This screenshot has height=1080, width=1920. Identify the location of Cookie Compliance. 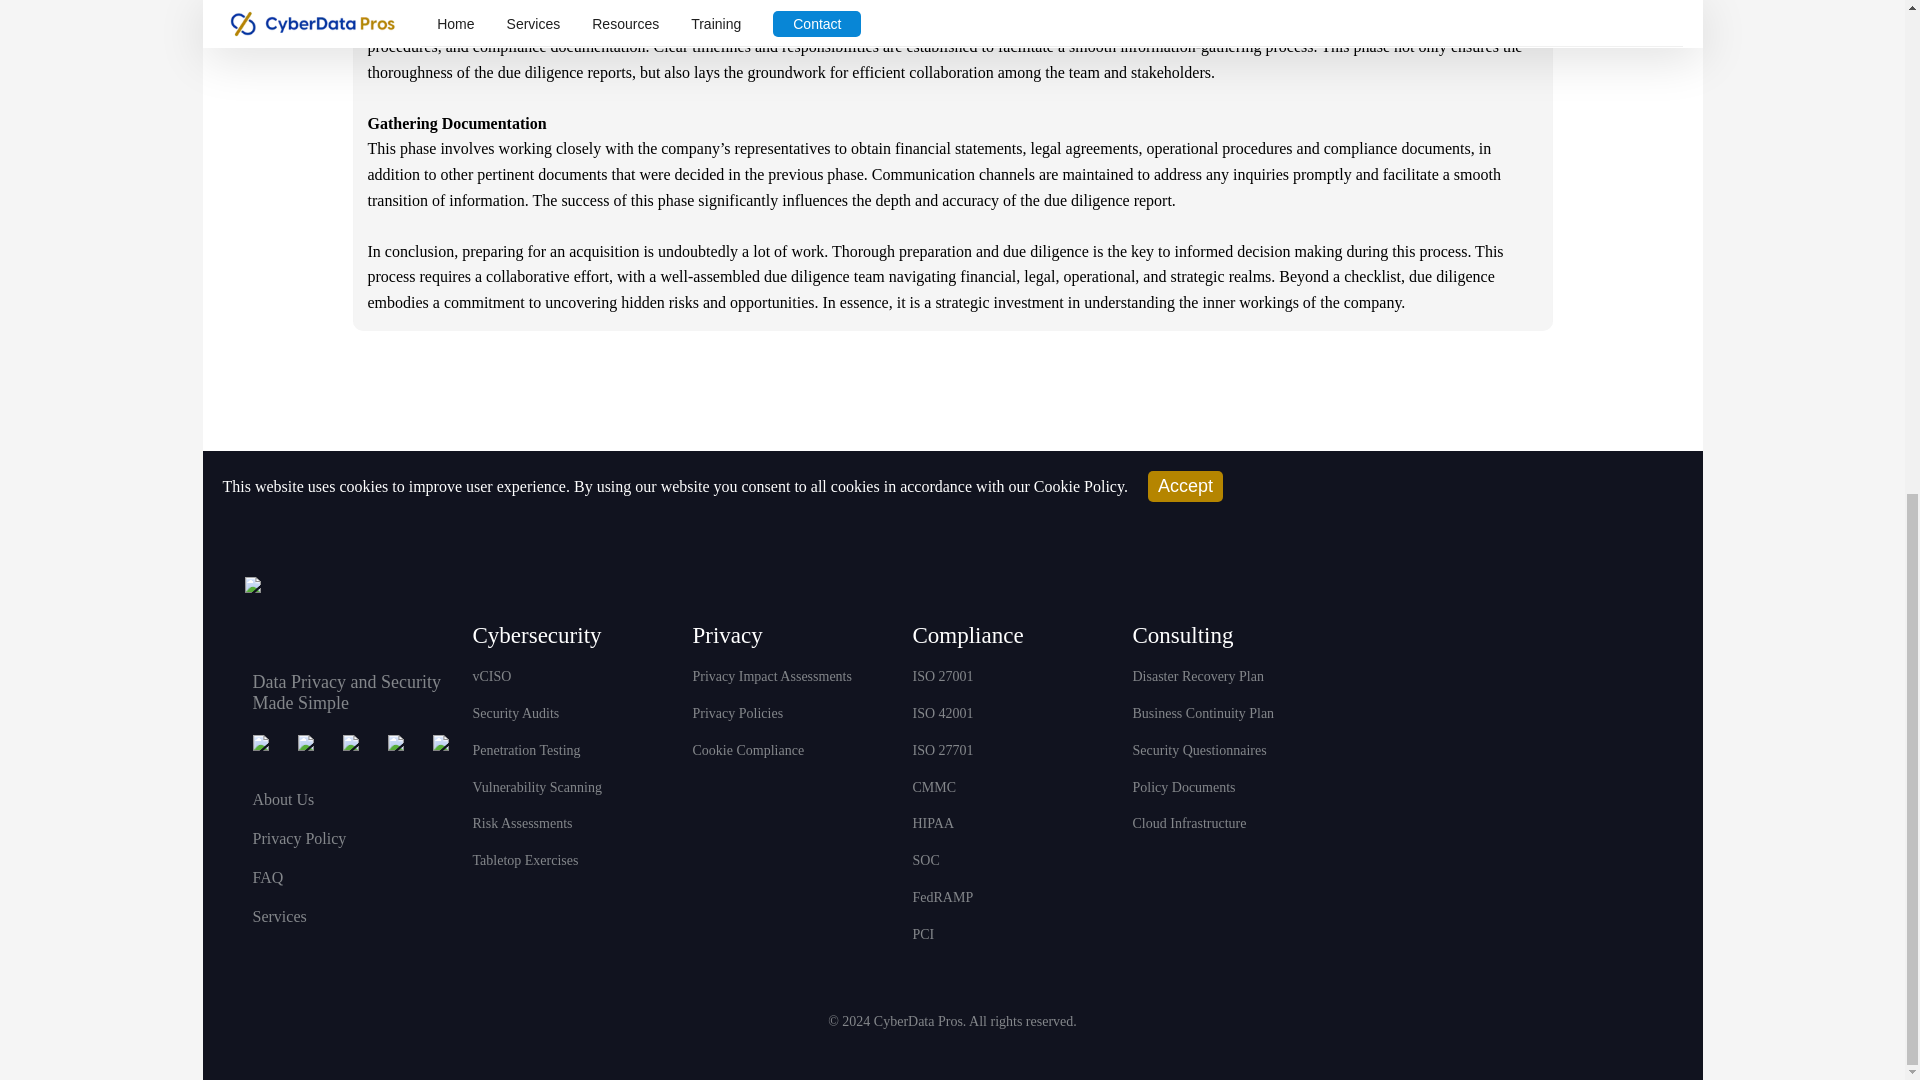
(748, 750).